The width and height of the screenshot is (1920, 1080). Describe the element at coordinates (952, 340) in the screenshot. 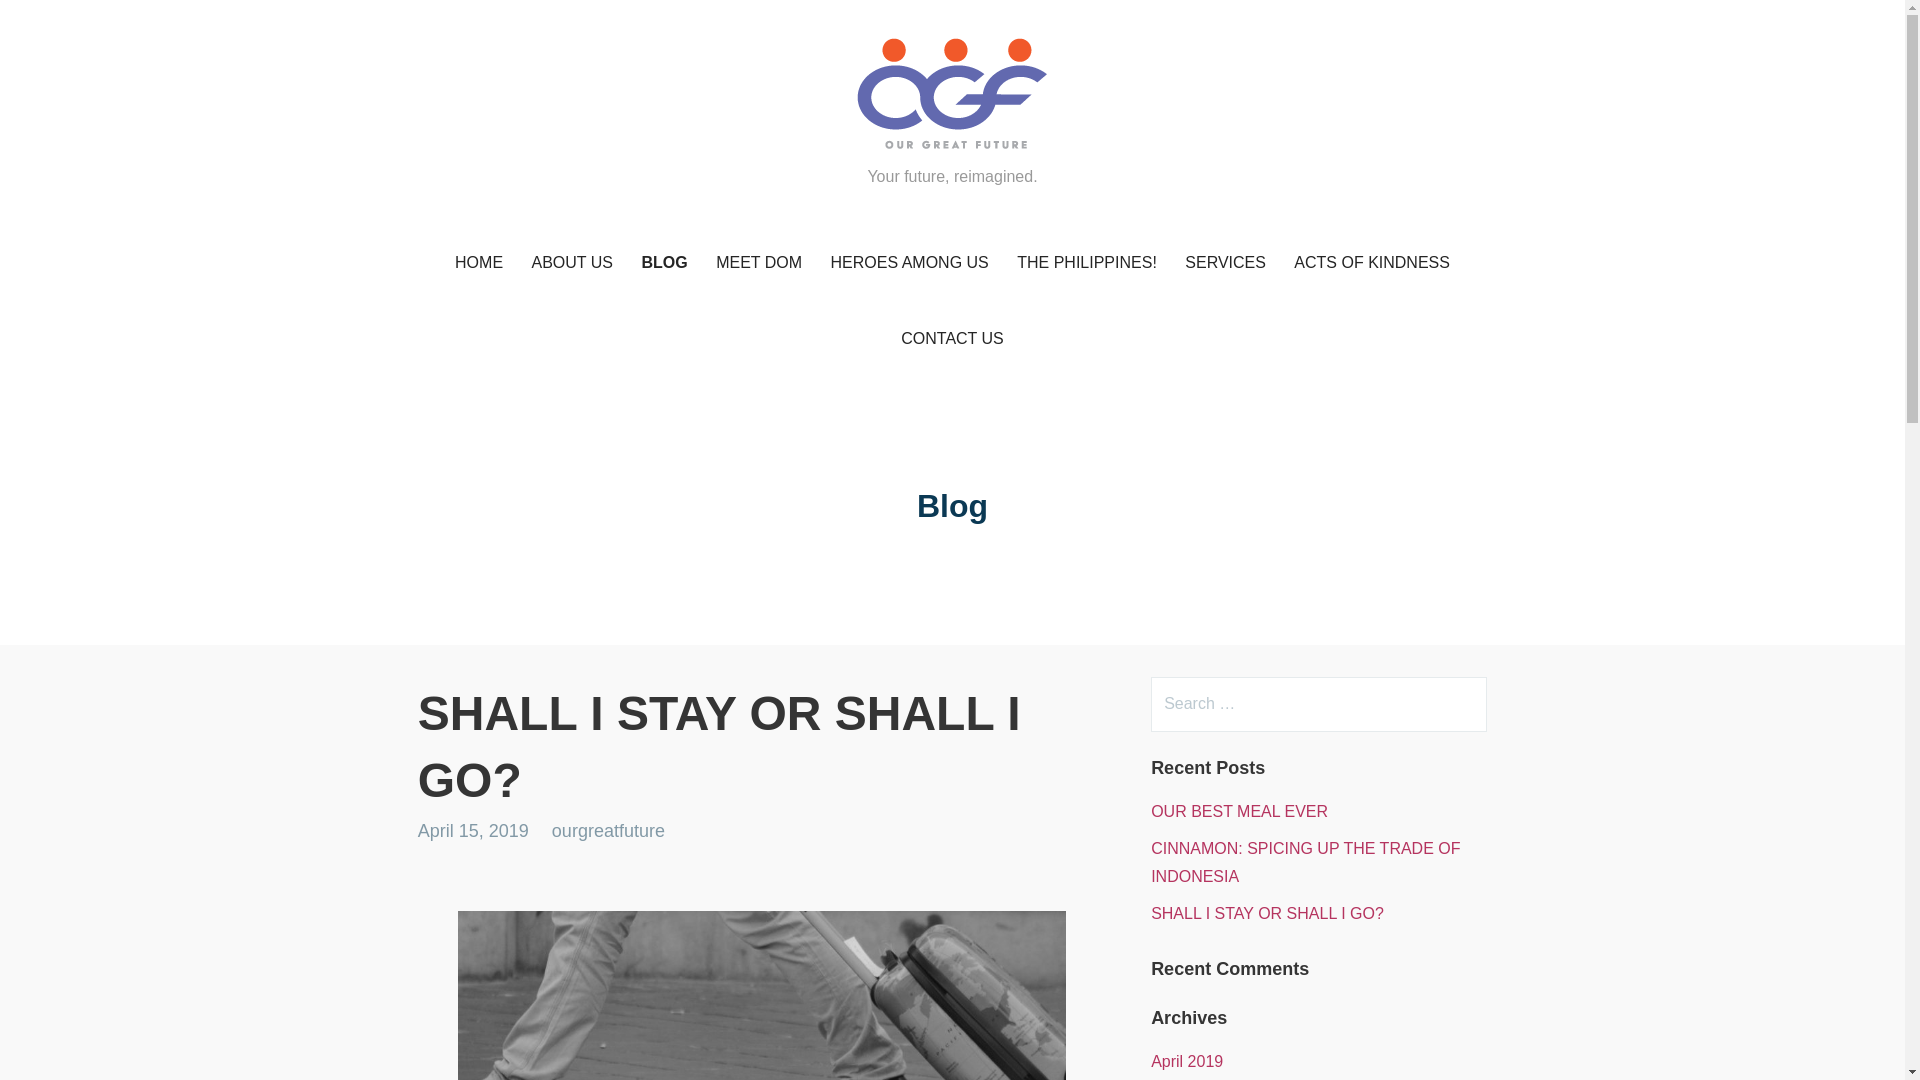

I see `CONTACT US` at that location.